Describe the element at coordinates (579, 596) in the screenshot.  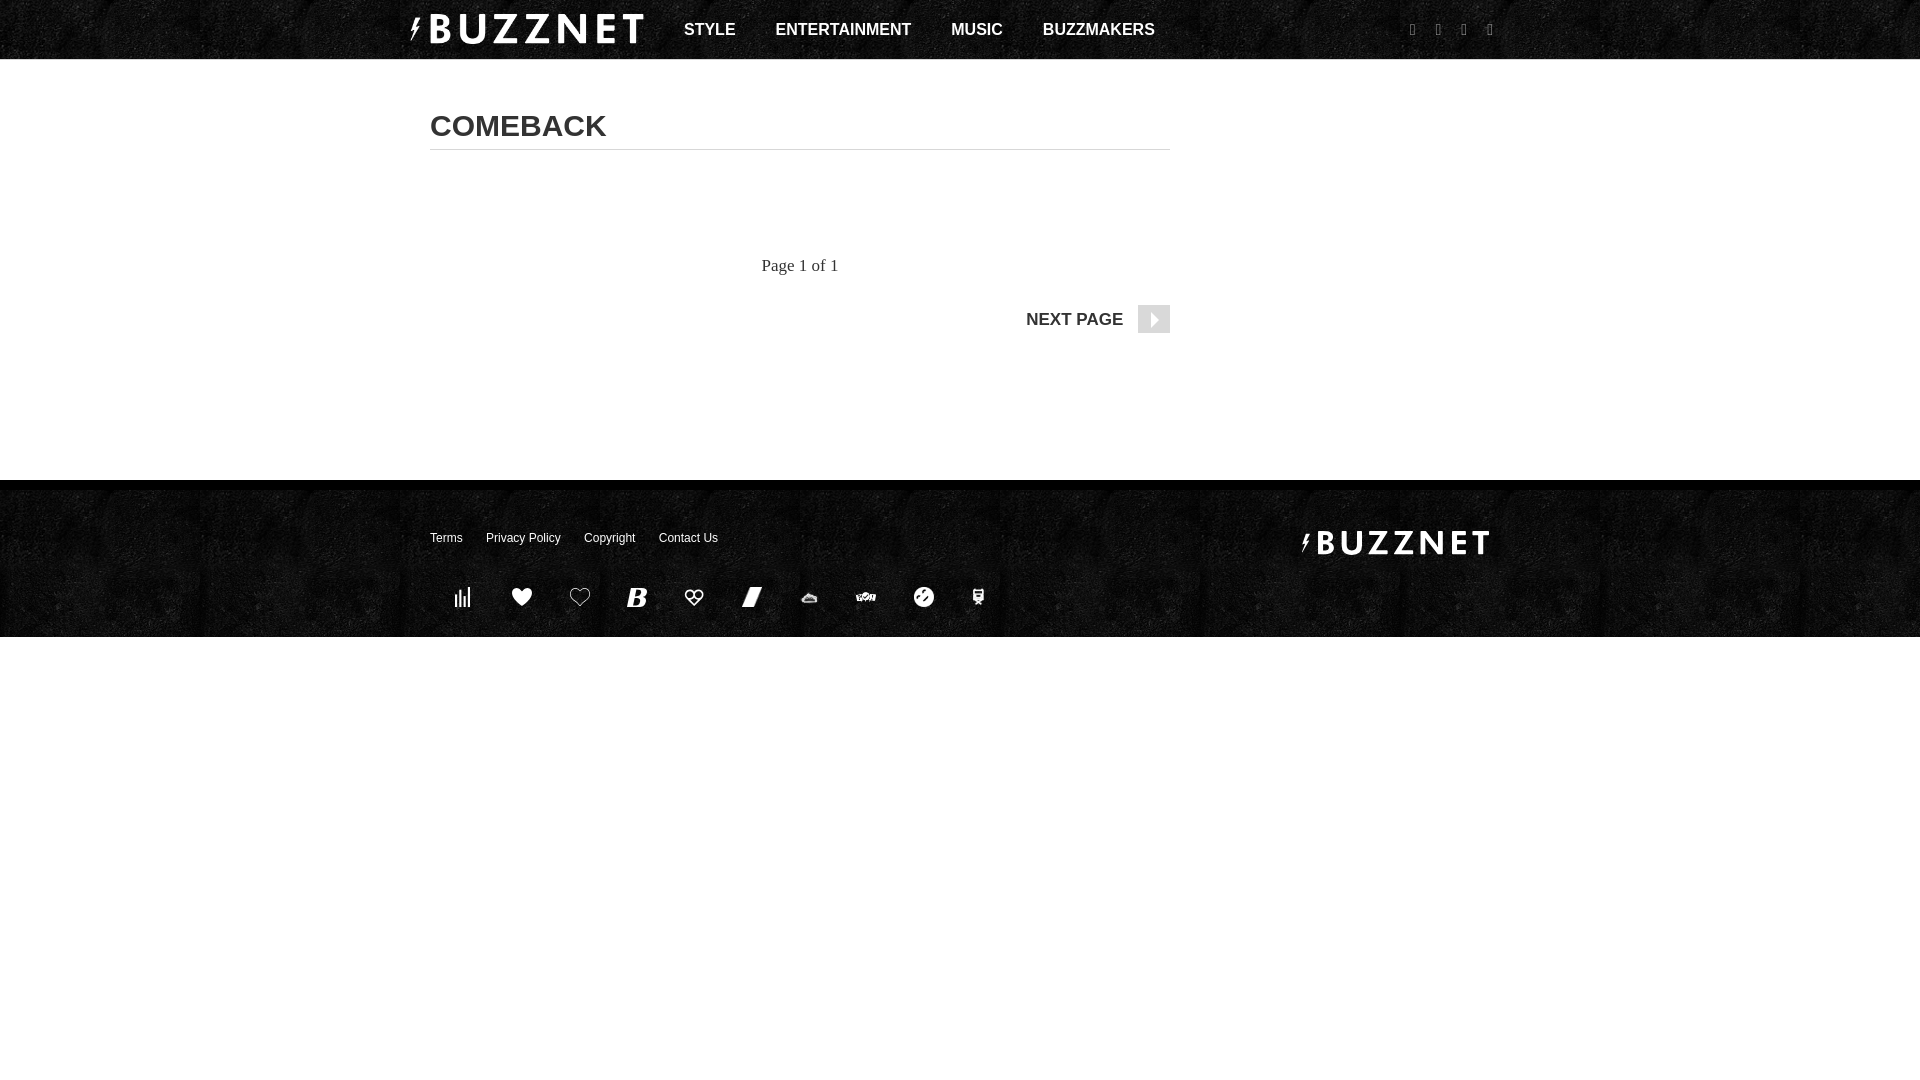
I see `Post Fun` at that location.